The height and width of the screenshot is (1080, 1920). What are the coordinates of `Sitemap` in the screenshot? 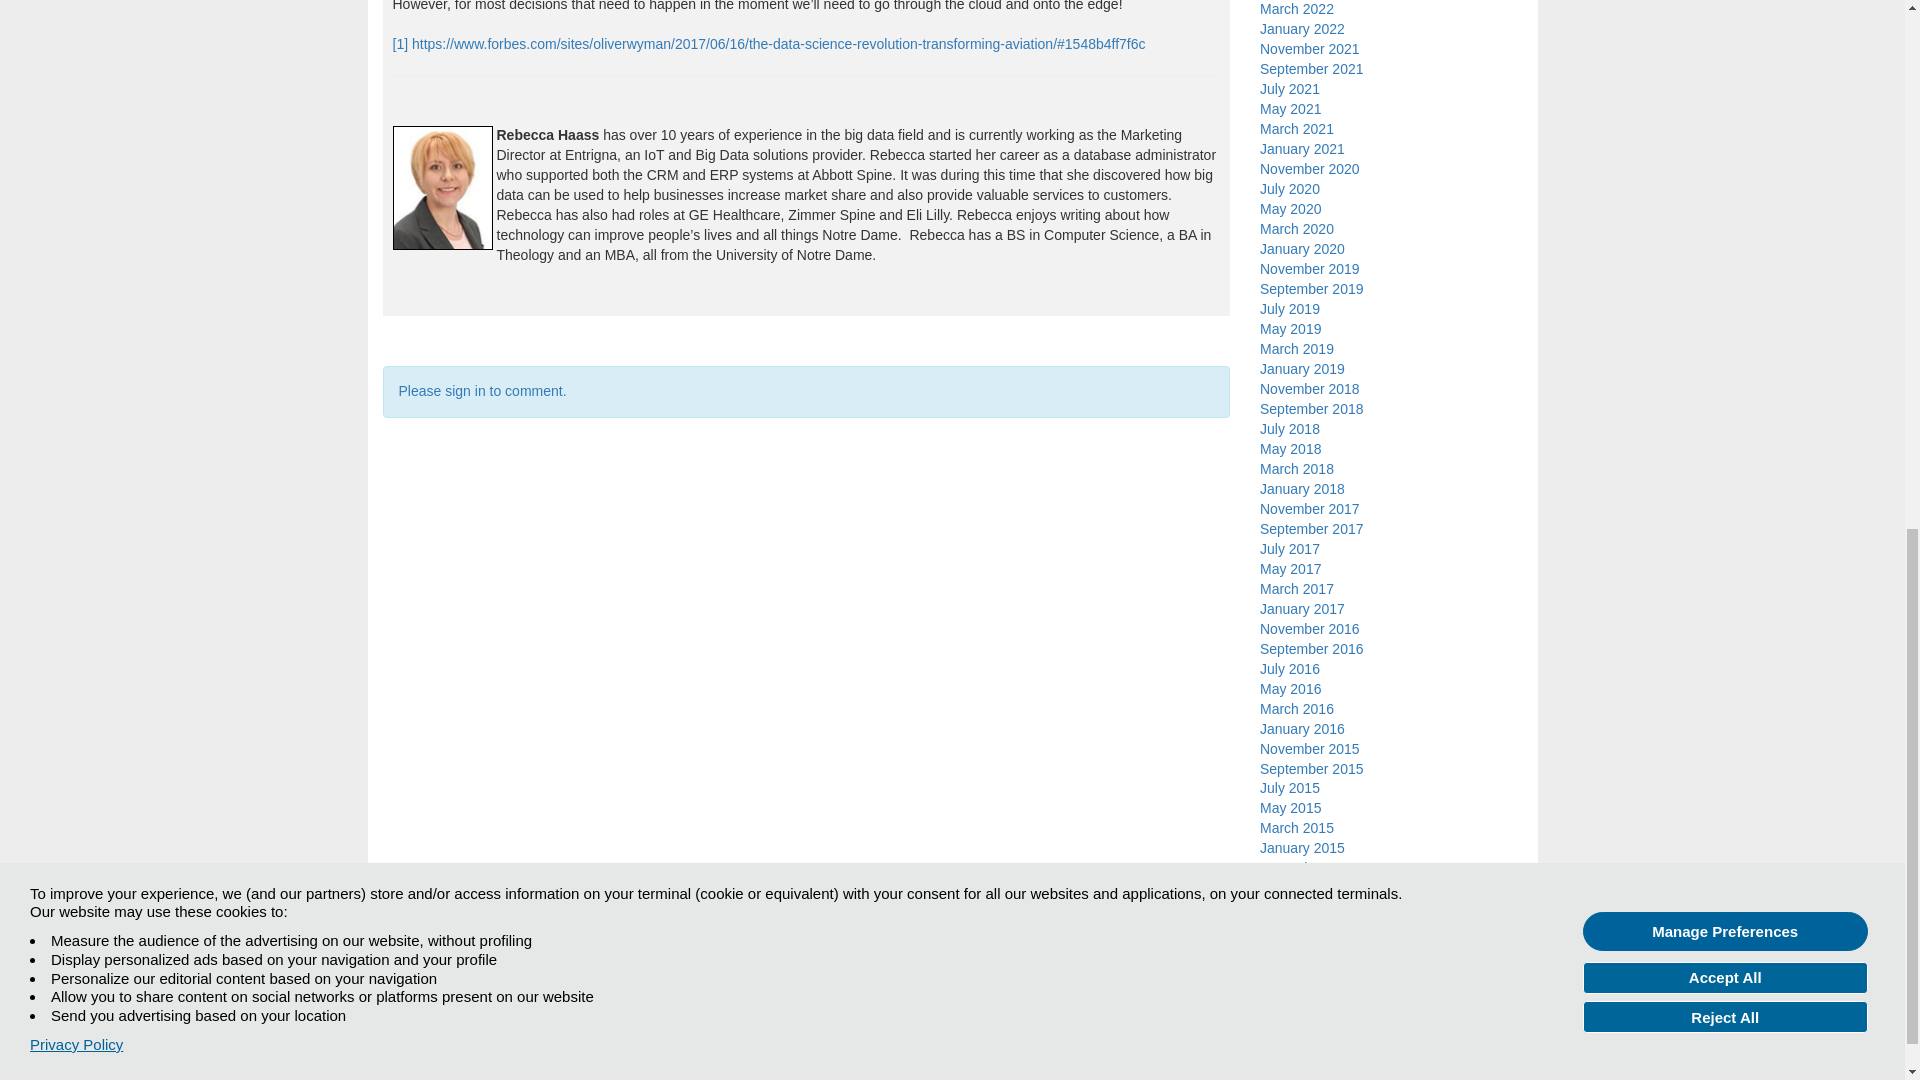 It's located at (455, 1024).